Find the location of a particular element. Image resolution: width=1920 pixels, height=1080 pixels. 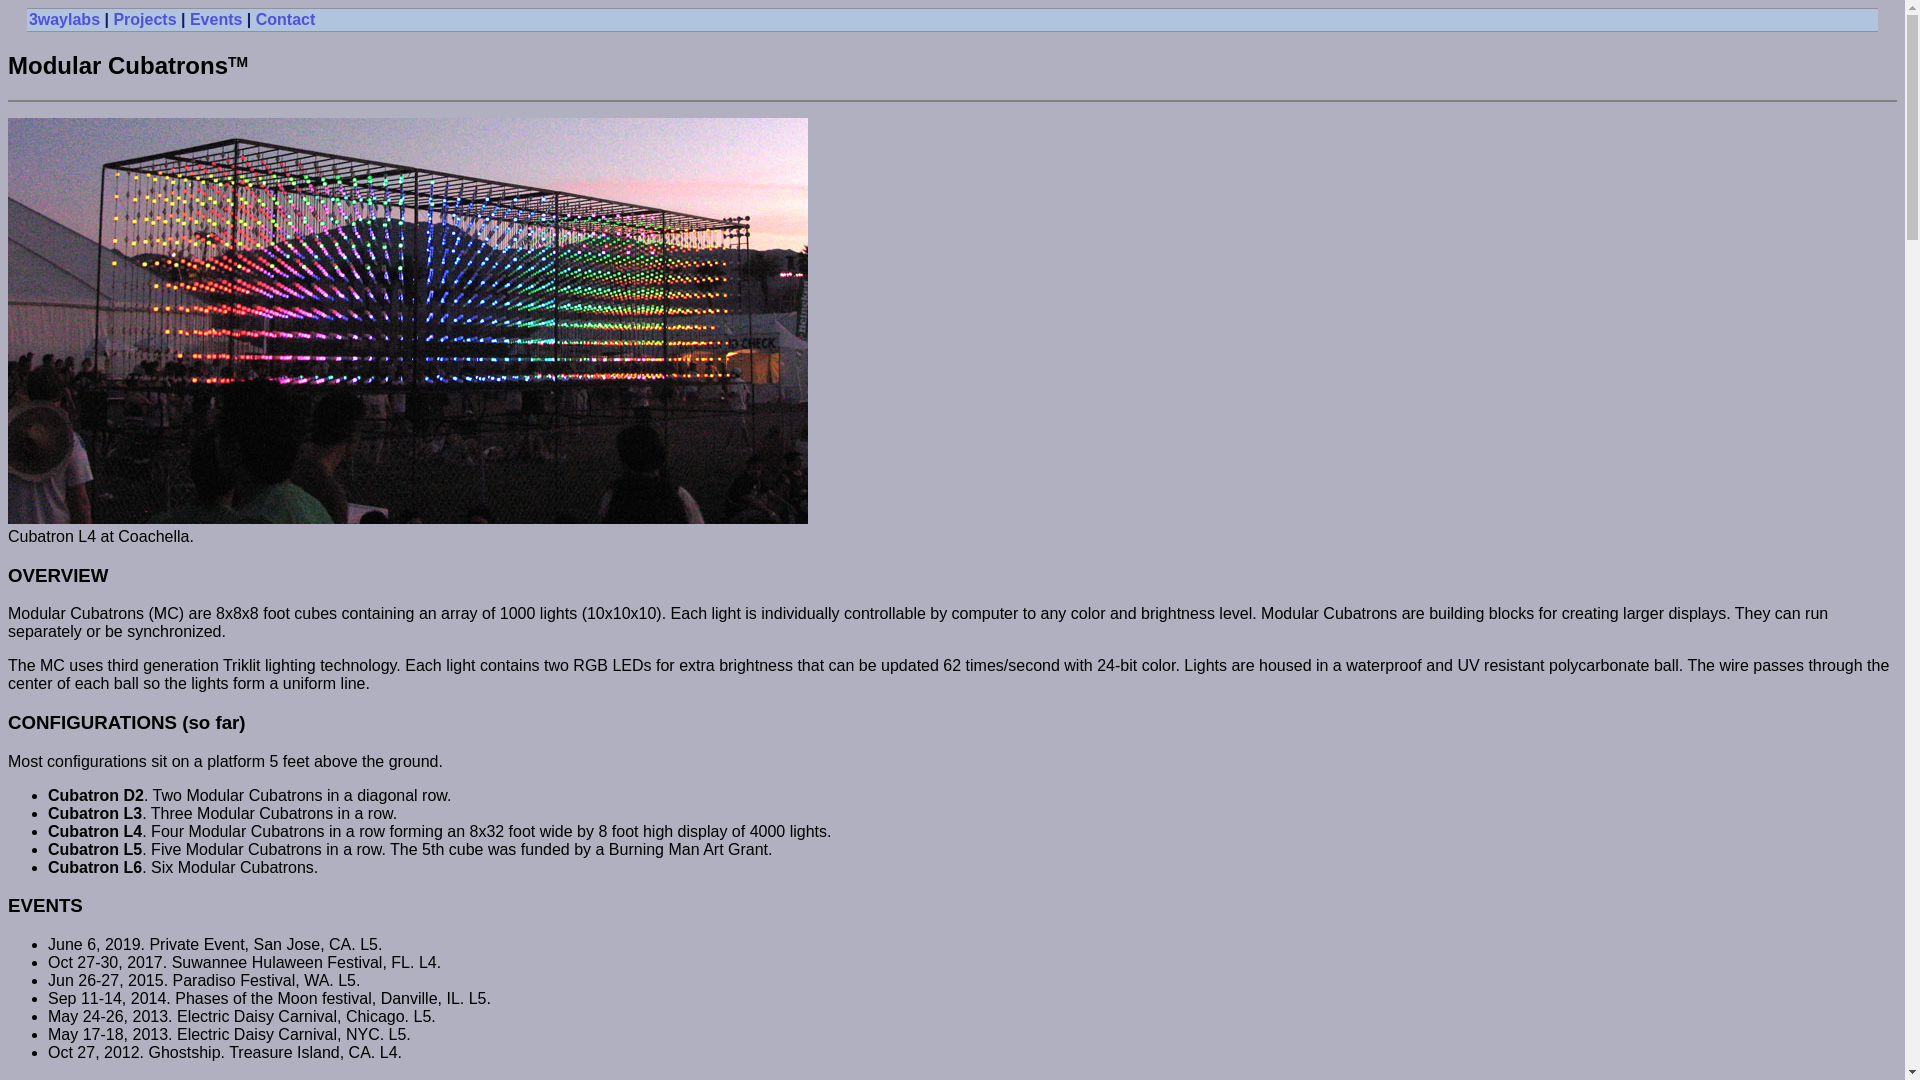

Events is located at coordinates (216, 20).